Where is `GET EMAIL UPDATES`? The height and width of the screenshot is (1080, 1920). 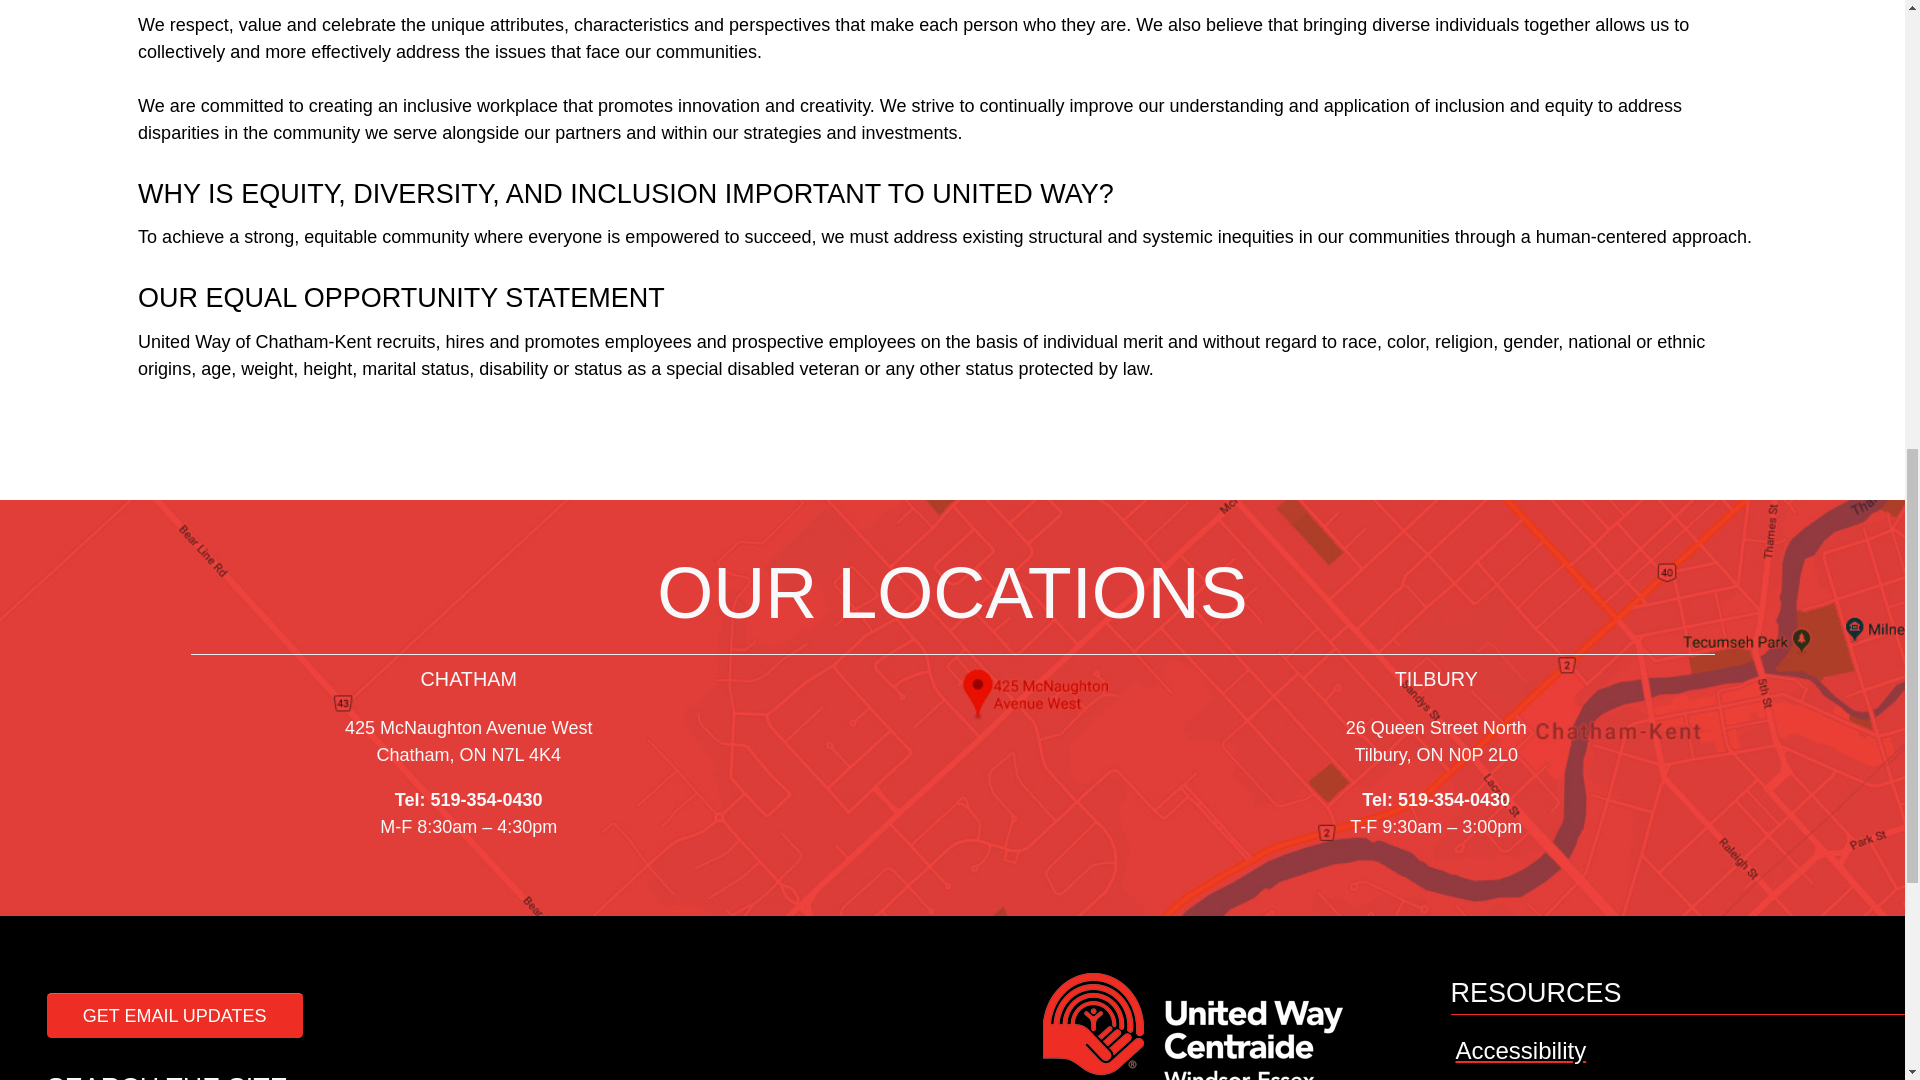
GET EMAIL UPDATES is located at coordinates (174, 1014).